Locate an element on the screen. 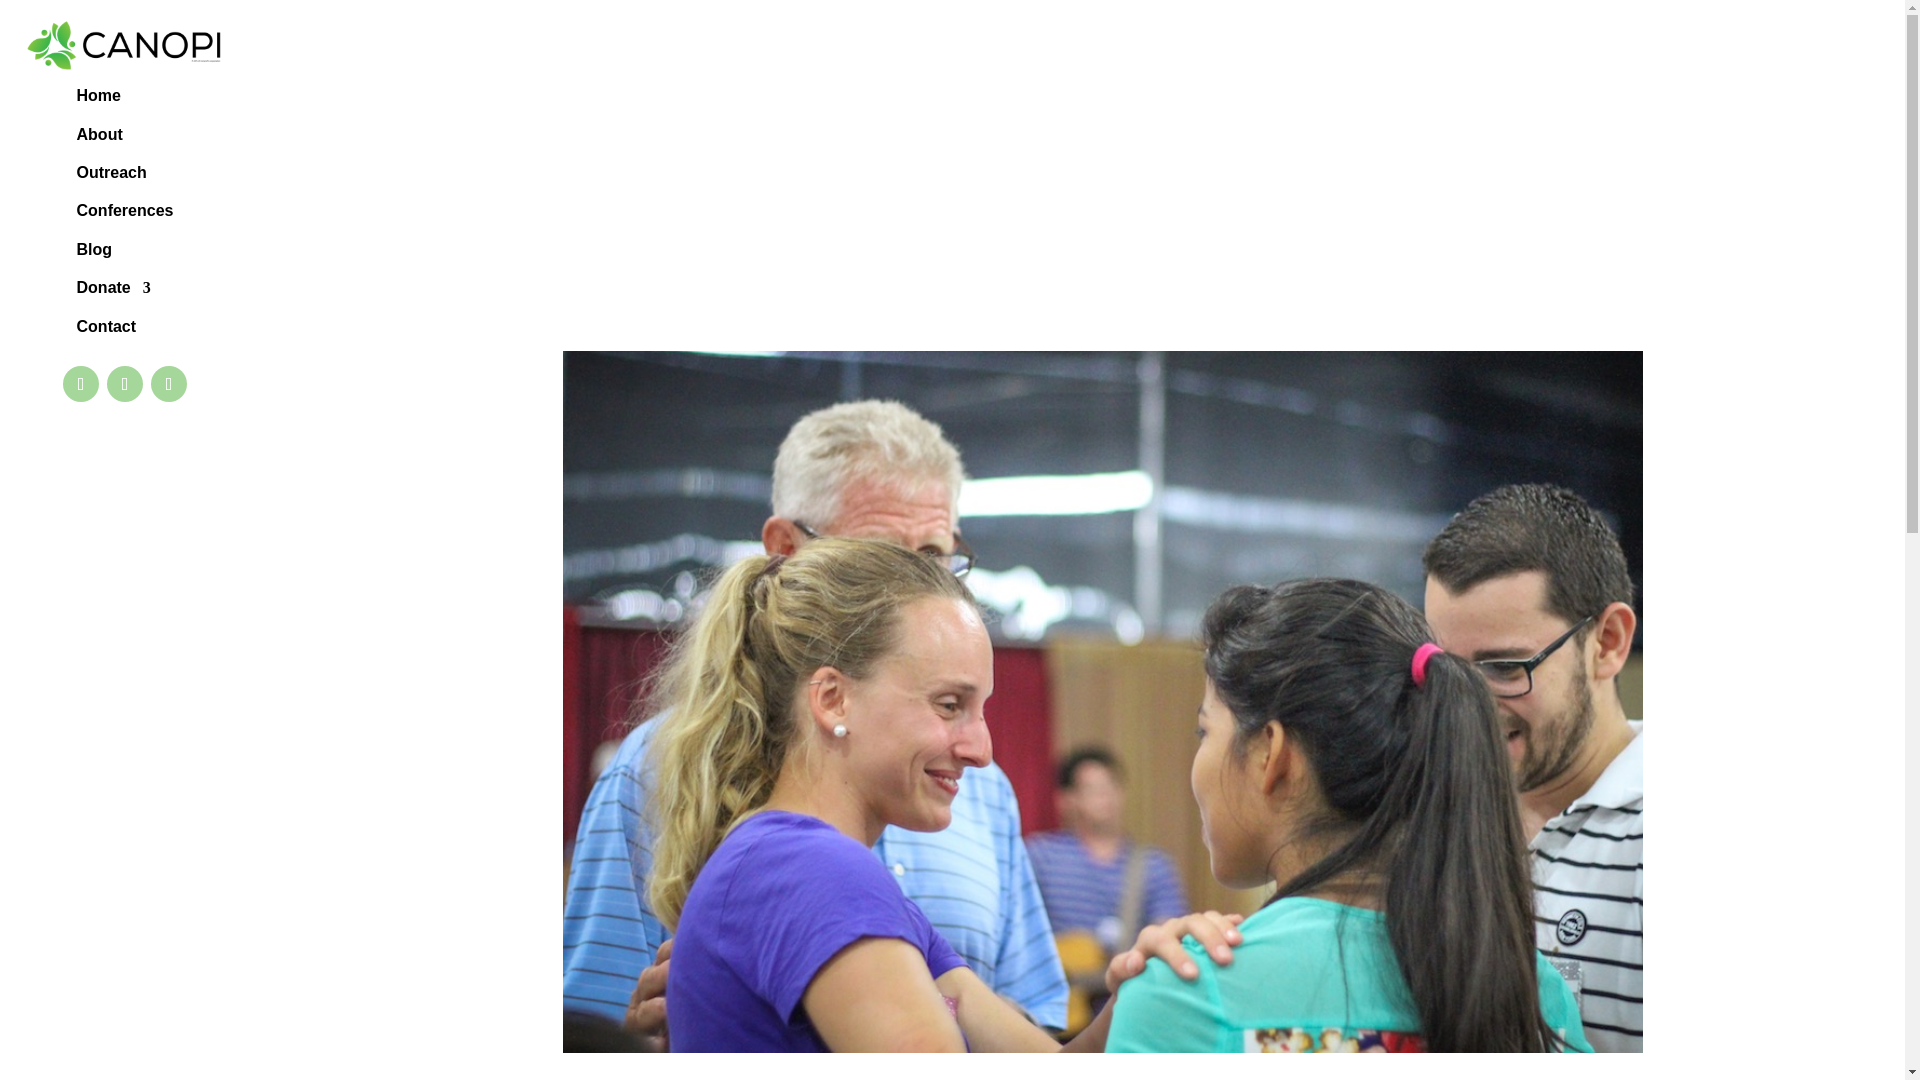  About is located at coordinates (99, 139).